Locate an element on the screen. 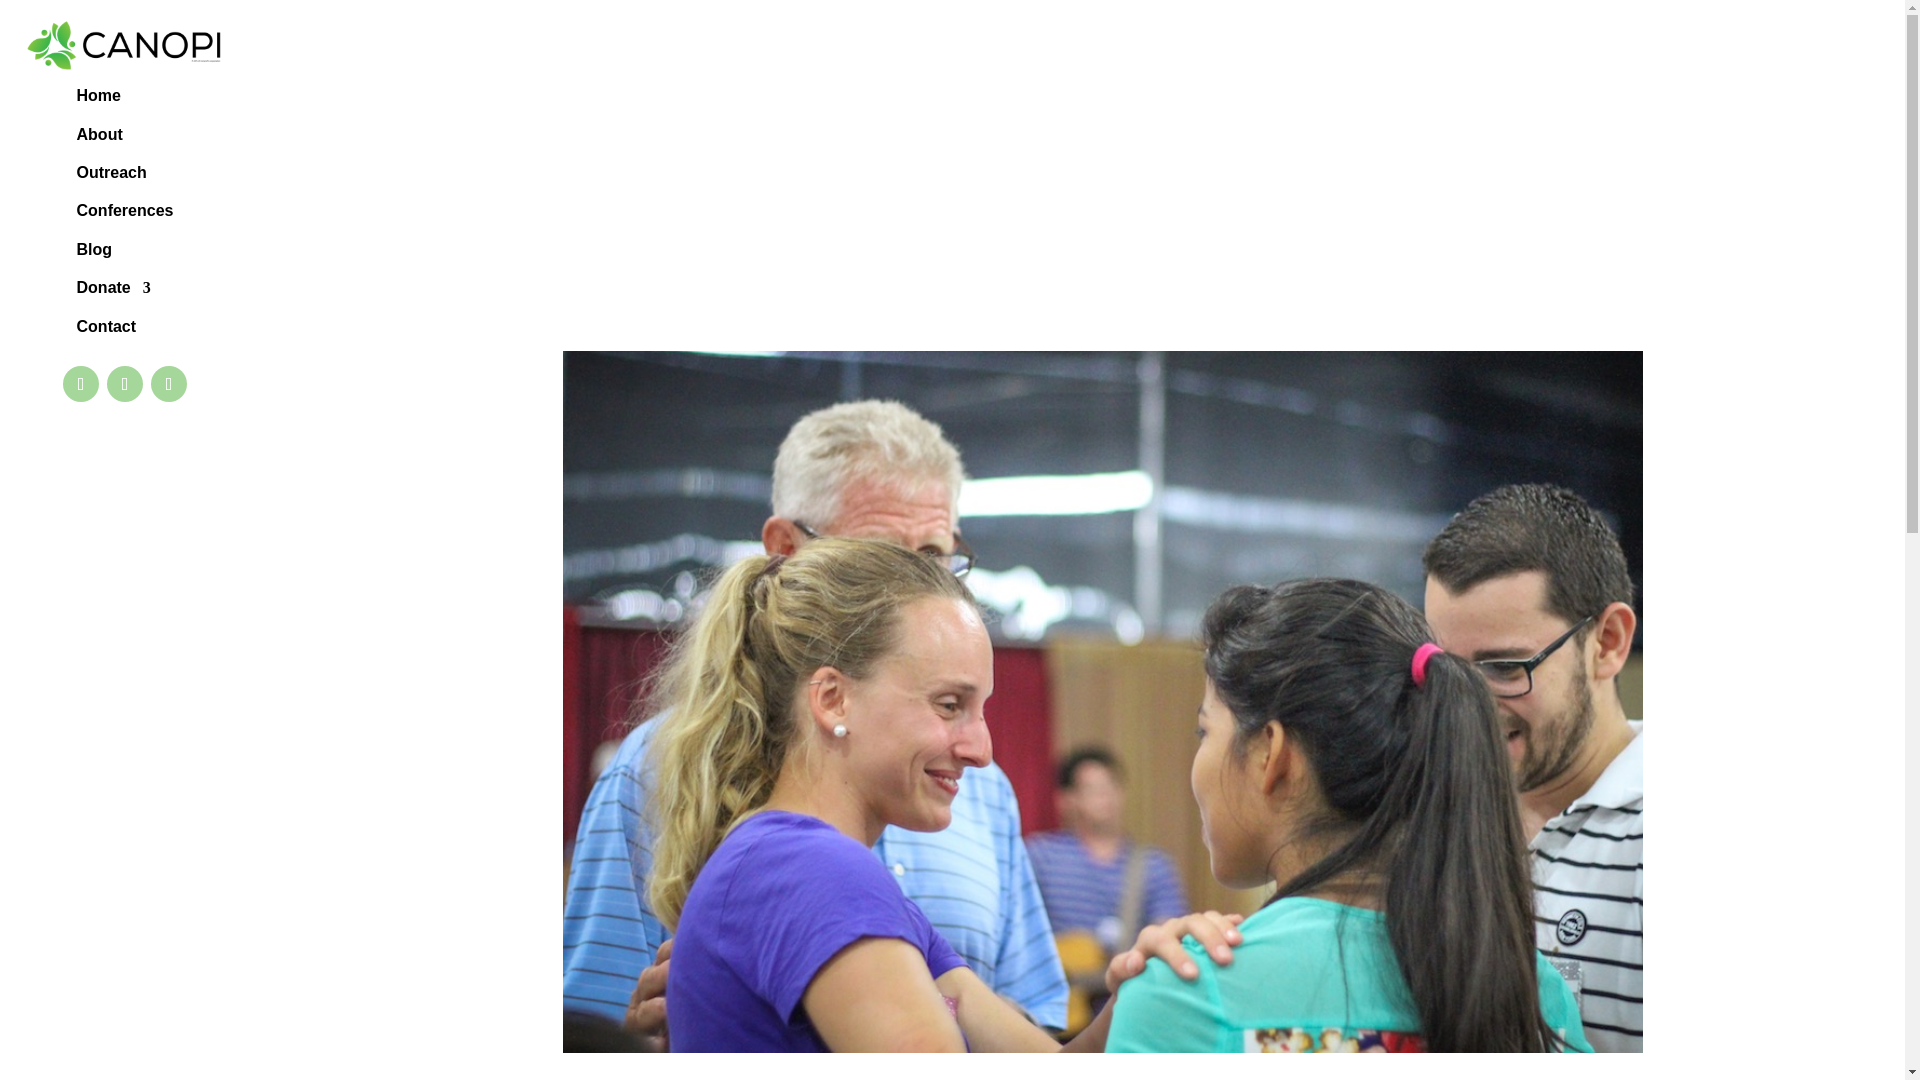  About is located at coordinates (99, 139).